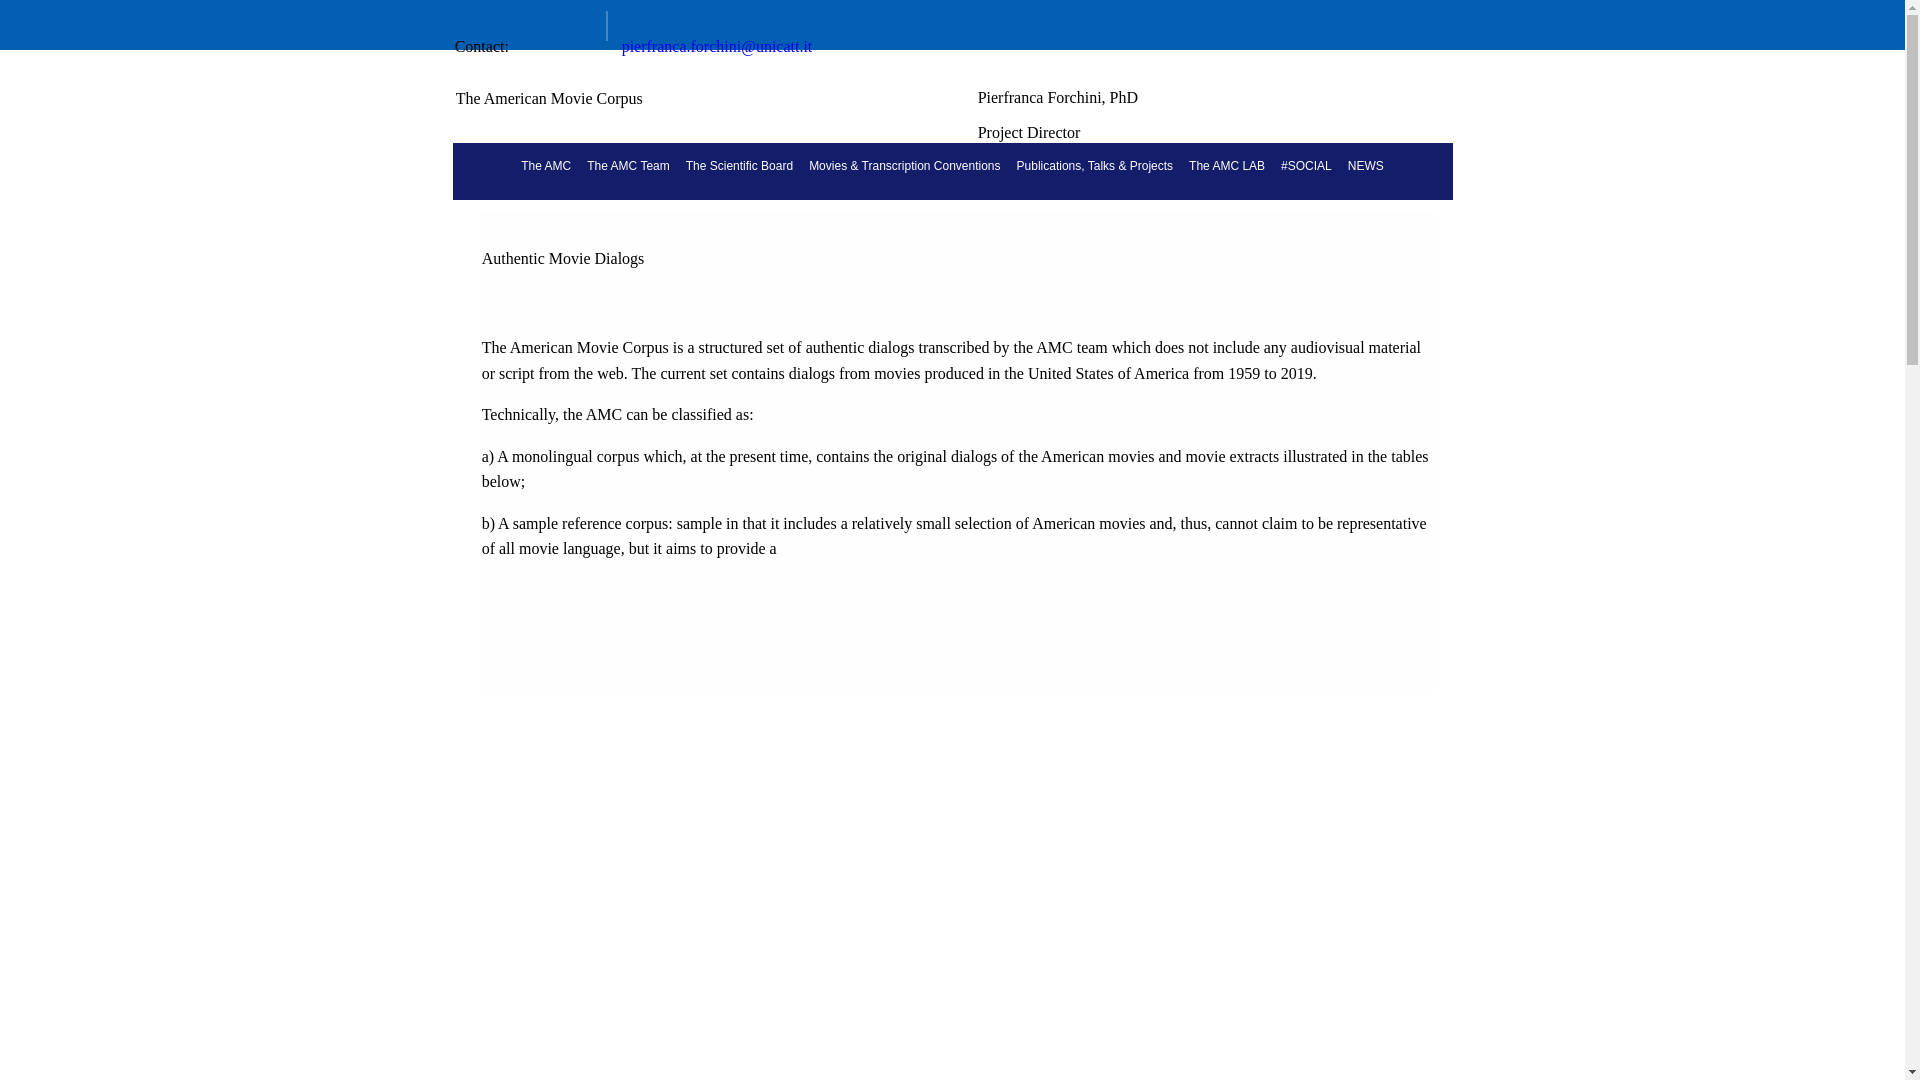 The width and height of the screenshot is (1920, 1080). Describe the element at coordinates (1226, 164) in the screenshot. I see `The AMC LAB` at that location.